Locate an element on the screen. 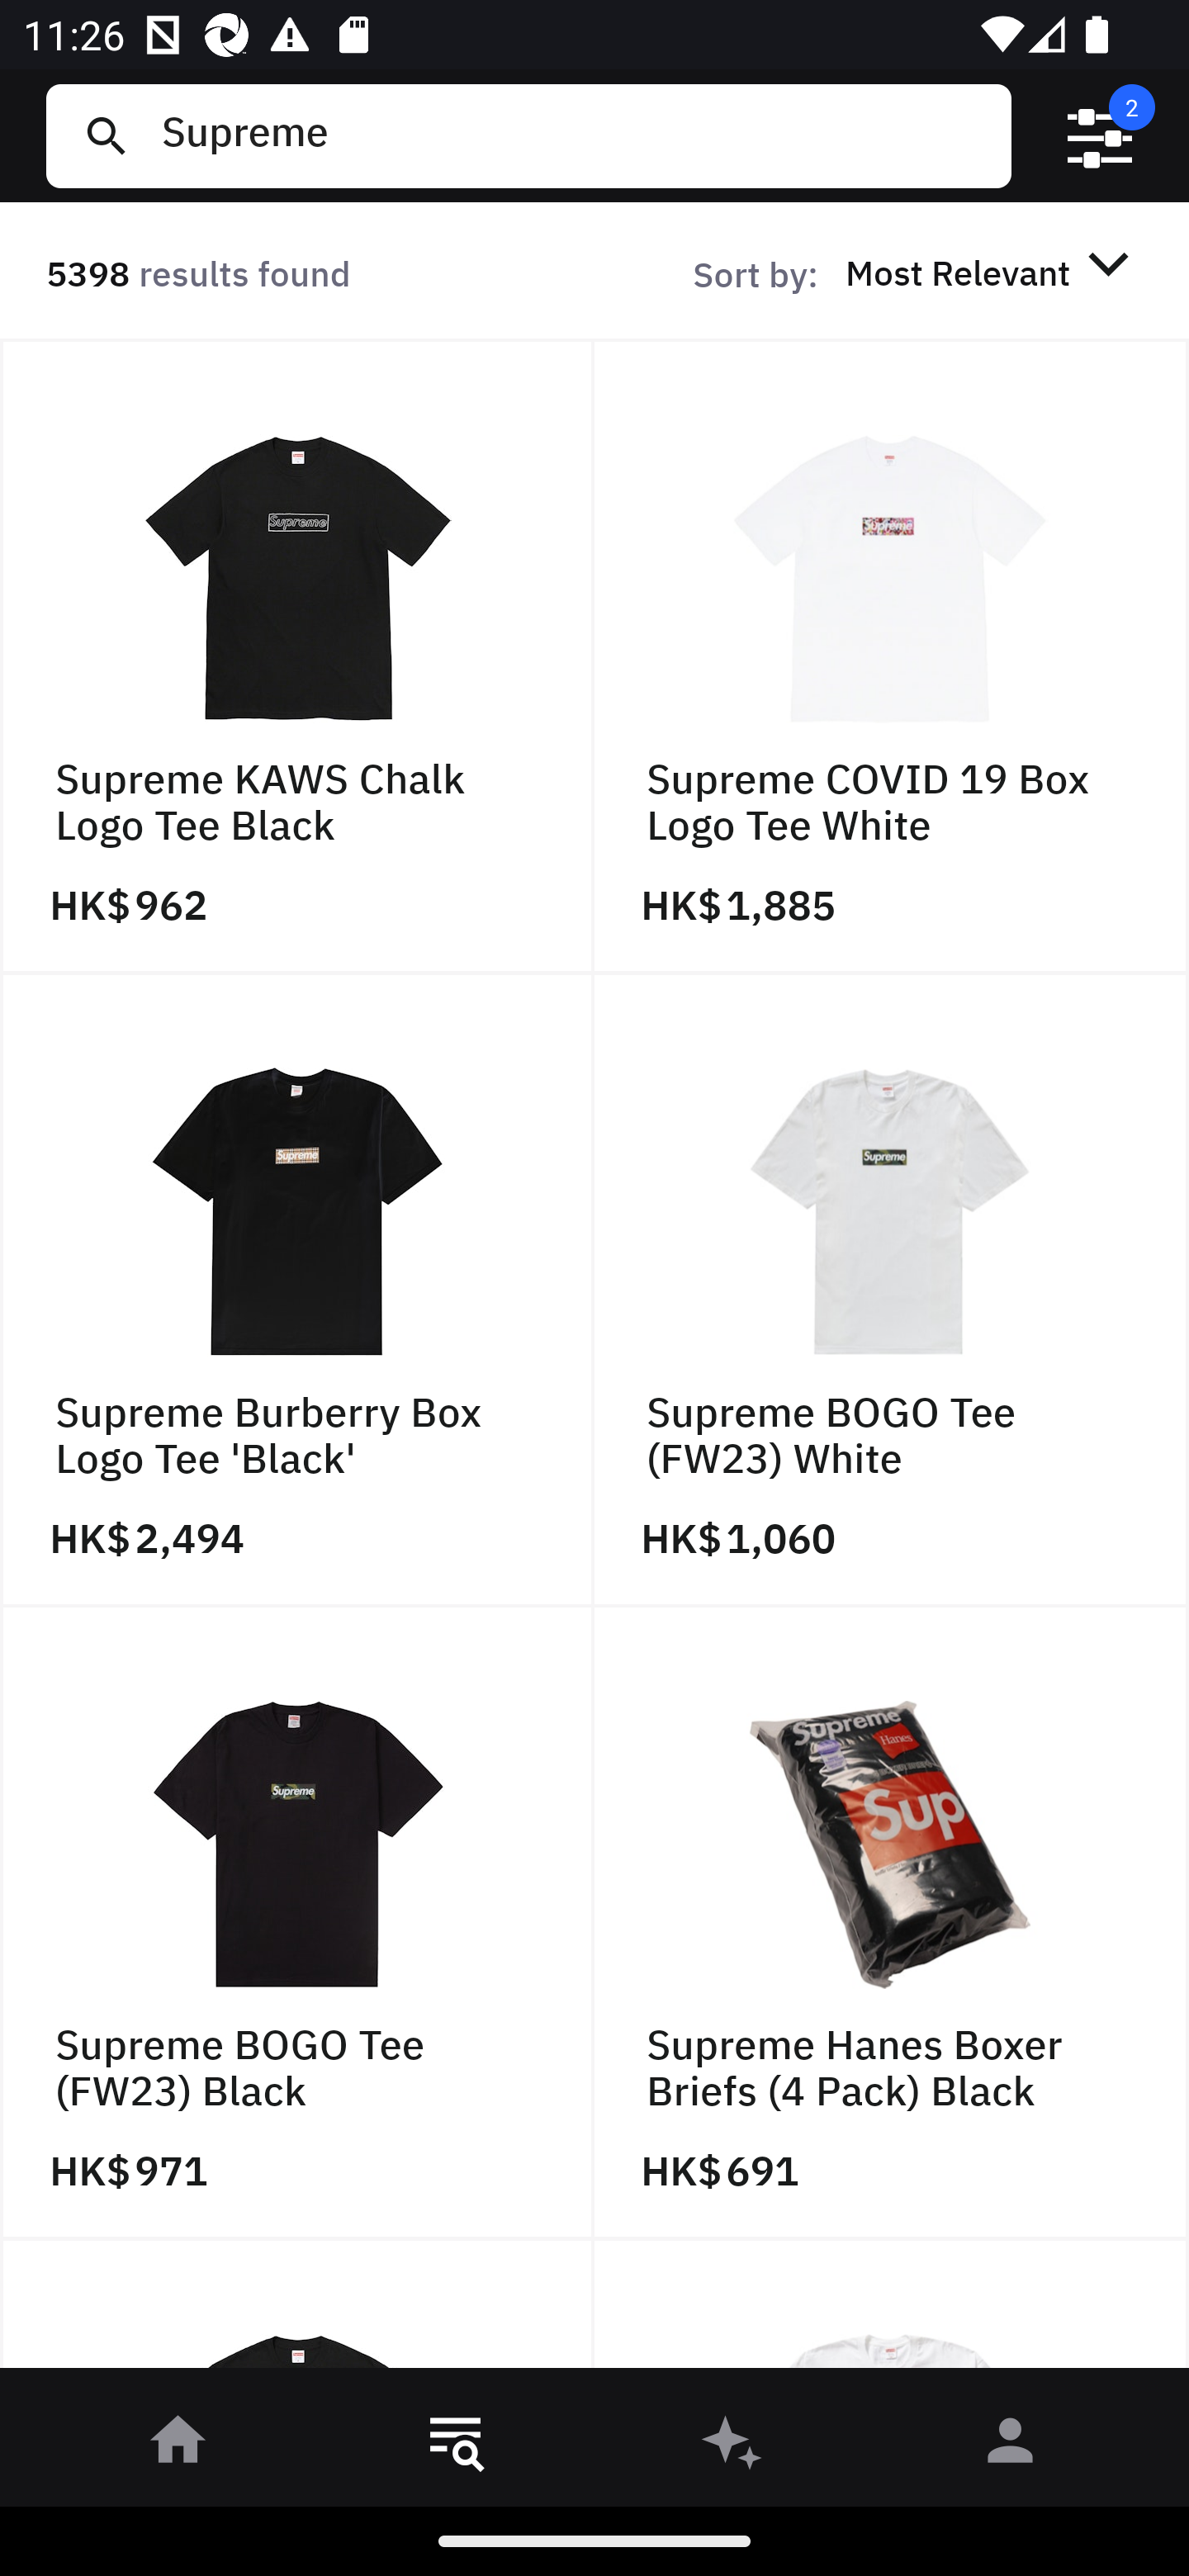 The width and height of the screenshot is (1189, 2576). 󱎸 is located at coordinates (456, 2446).